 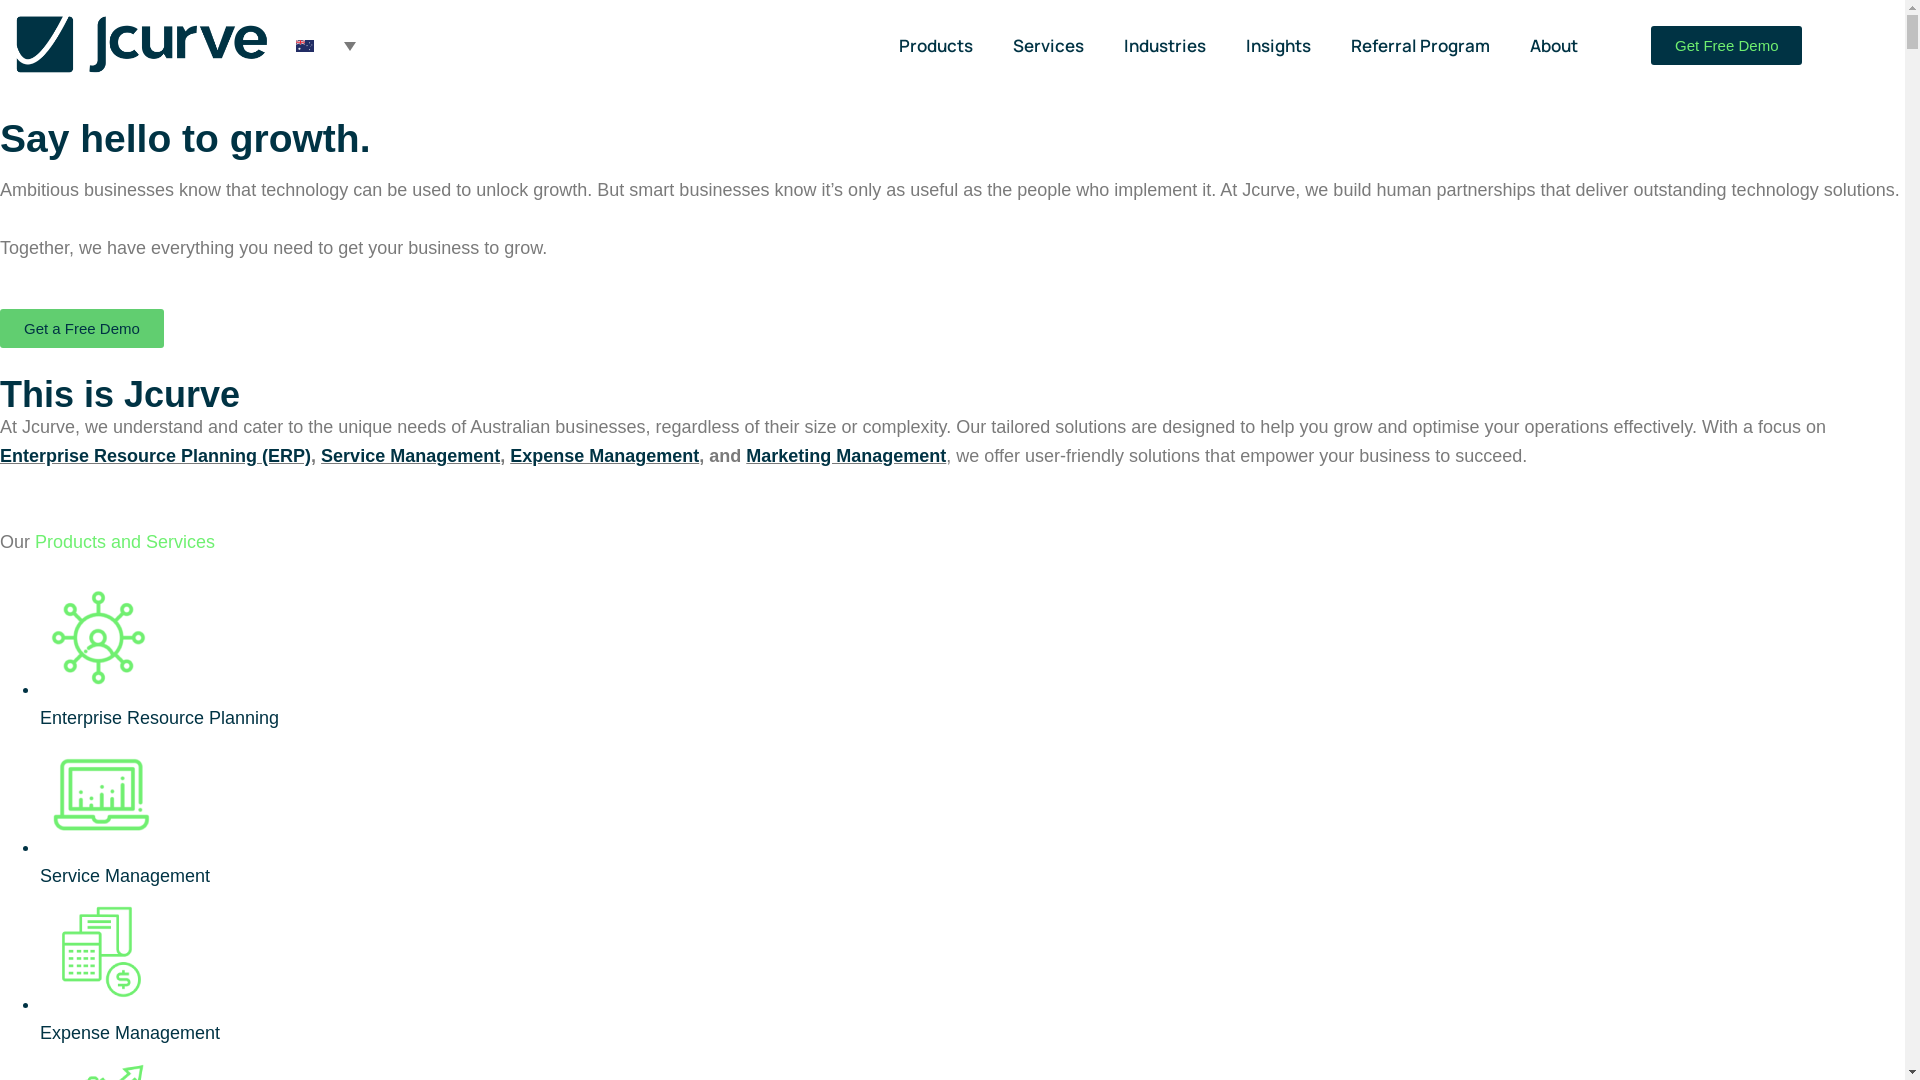 I want to click on Referral Program, so click(x=1426, y=46).